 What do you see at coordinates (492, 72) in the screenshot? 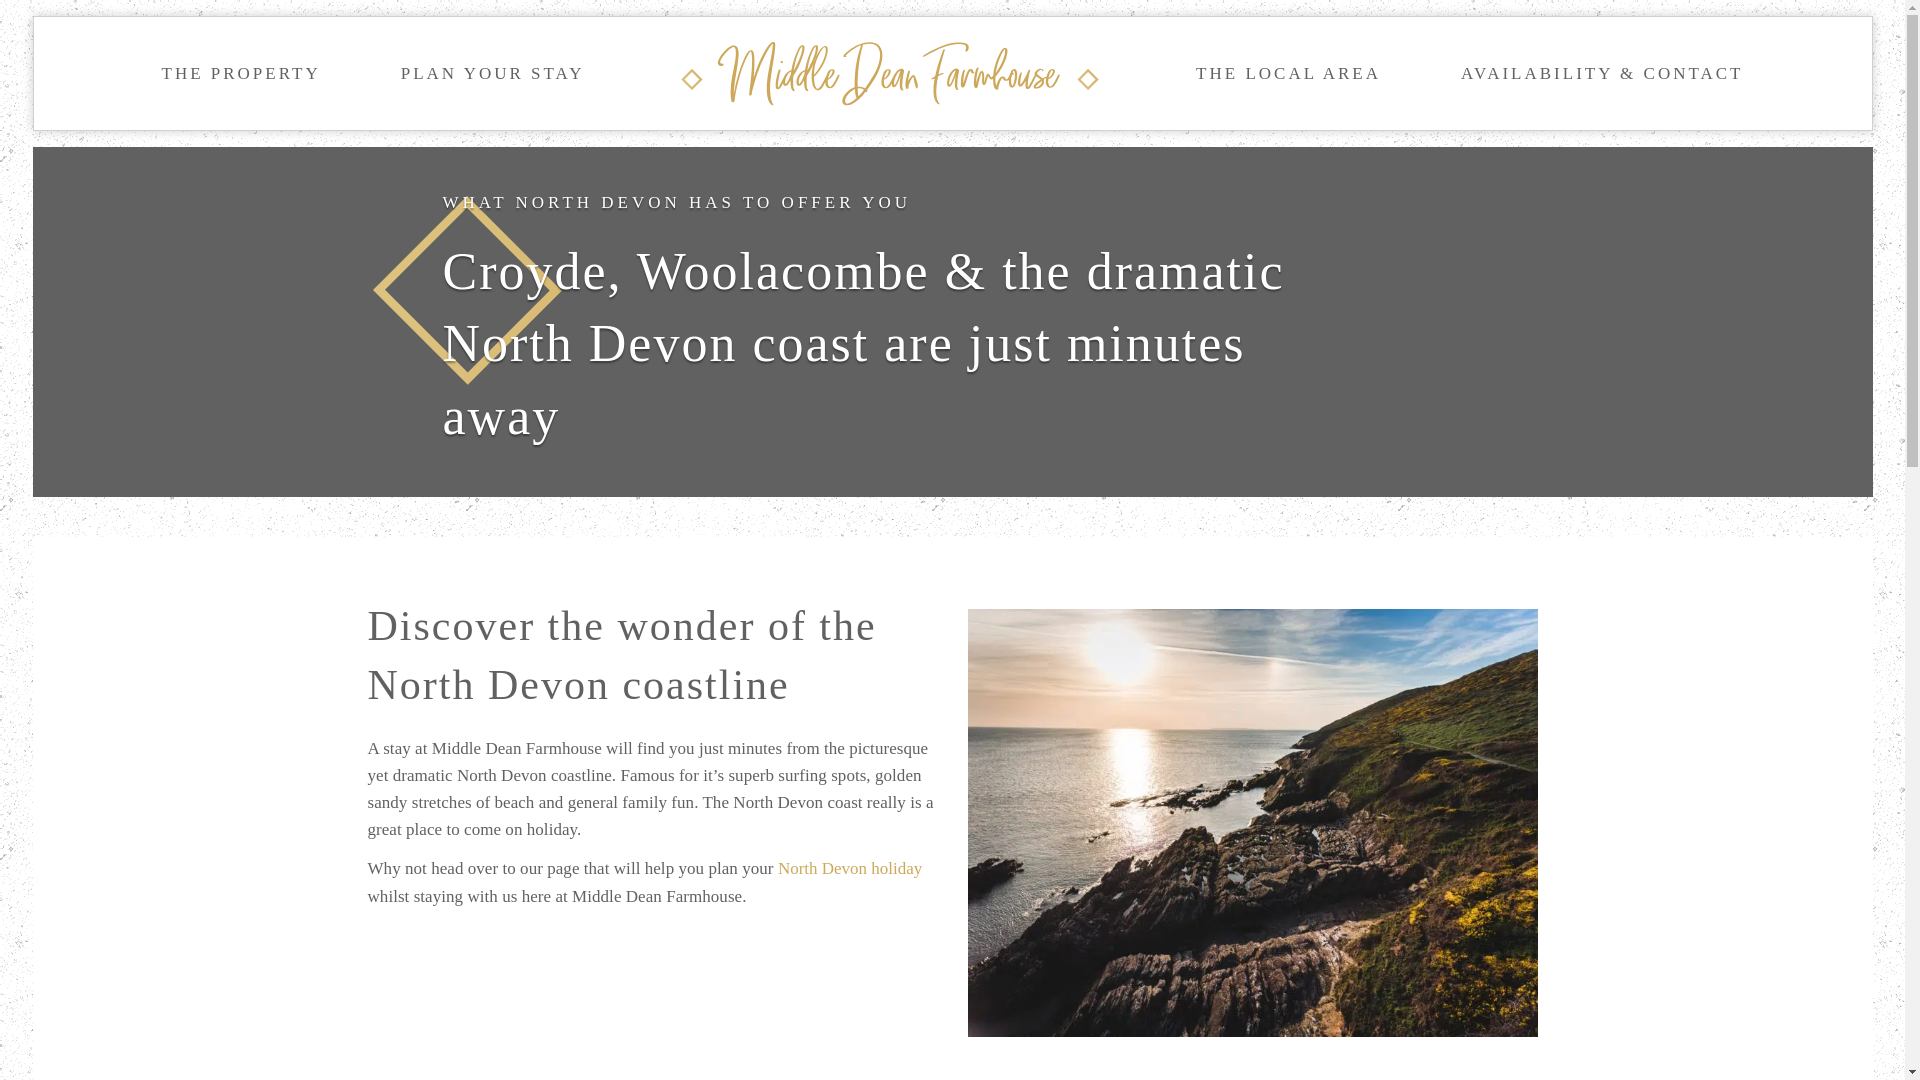
I see `PLAN YOUR STAY` at bounding box center [492, 72].